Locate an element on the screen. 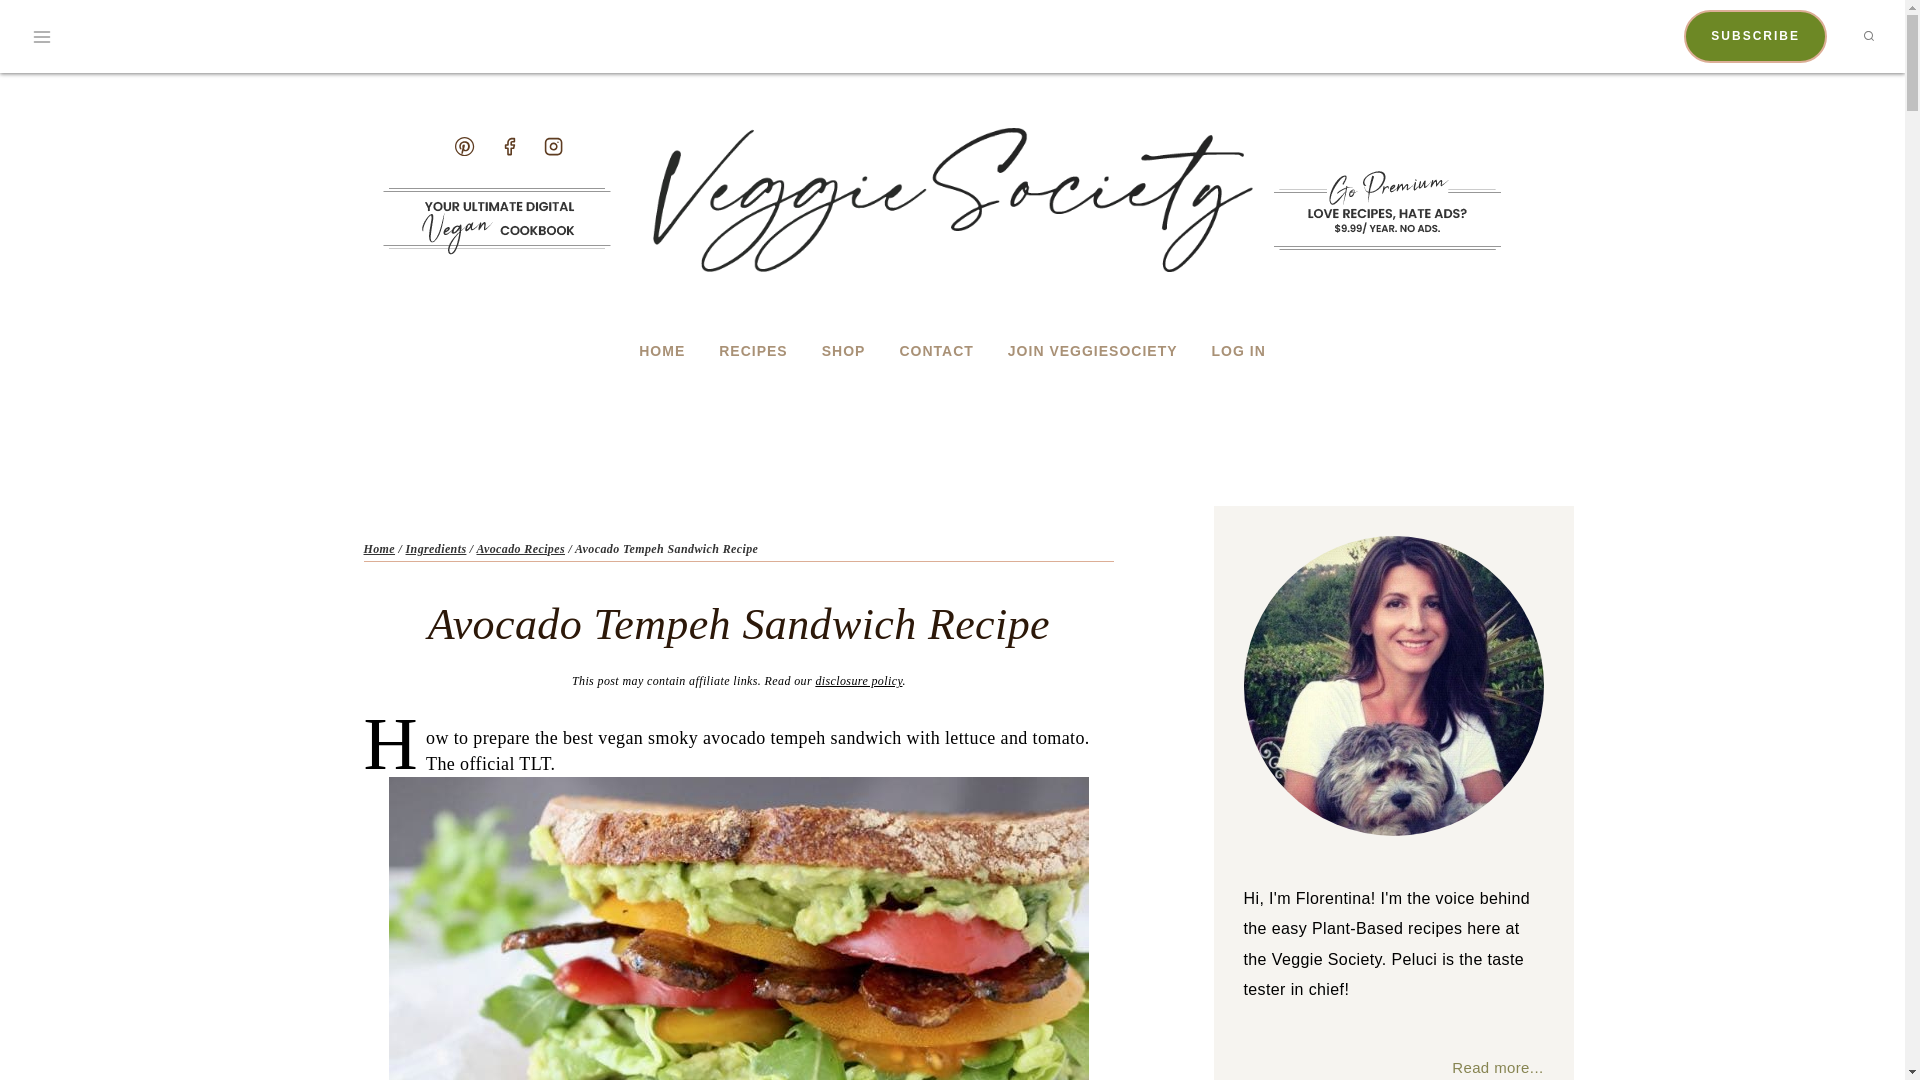 This screenshot has width=1920, height=1080. SHOP is located at coordinates (853, 352).